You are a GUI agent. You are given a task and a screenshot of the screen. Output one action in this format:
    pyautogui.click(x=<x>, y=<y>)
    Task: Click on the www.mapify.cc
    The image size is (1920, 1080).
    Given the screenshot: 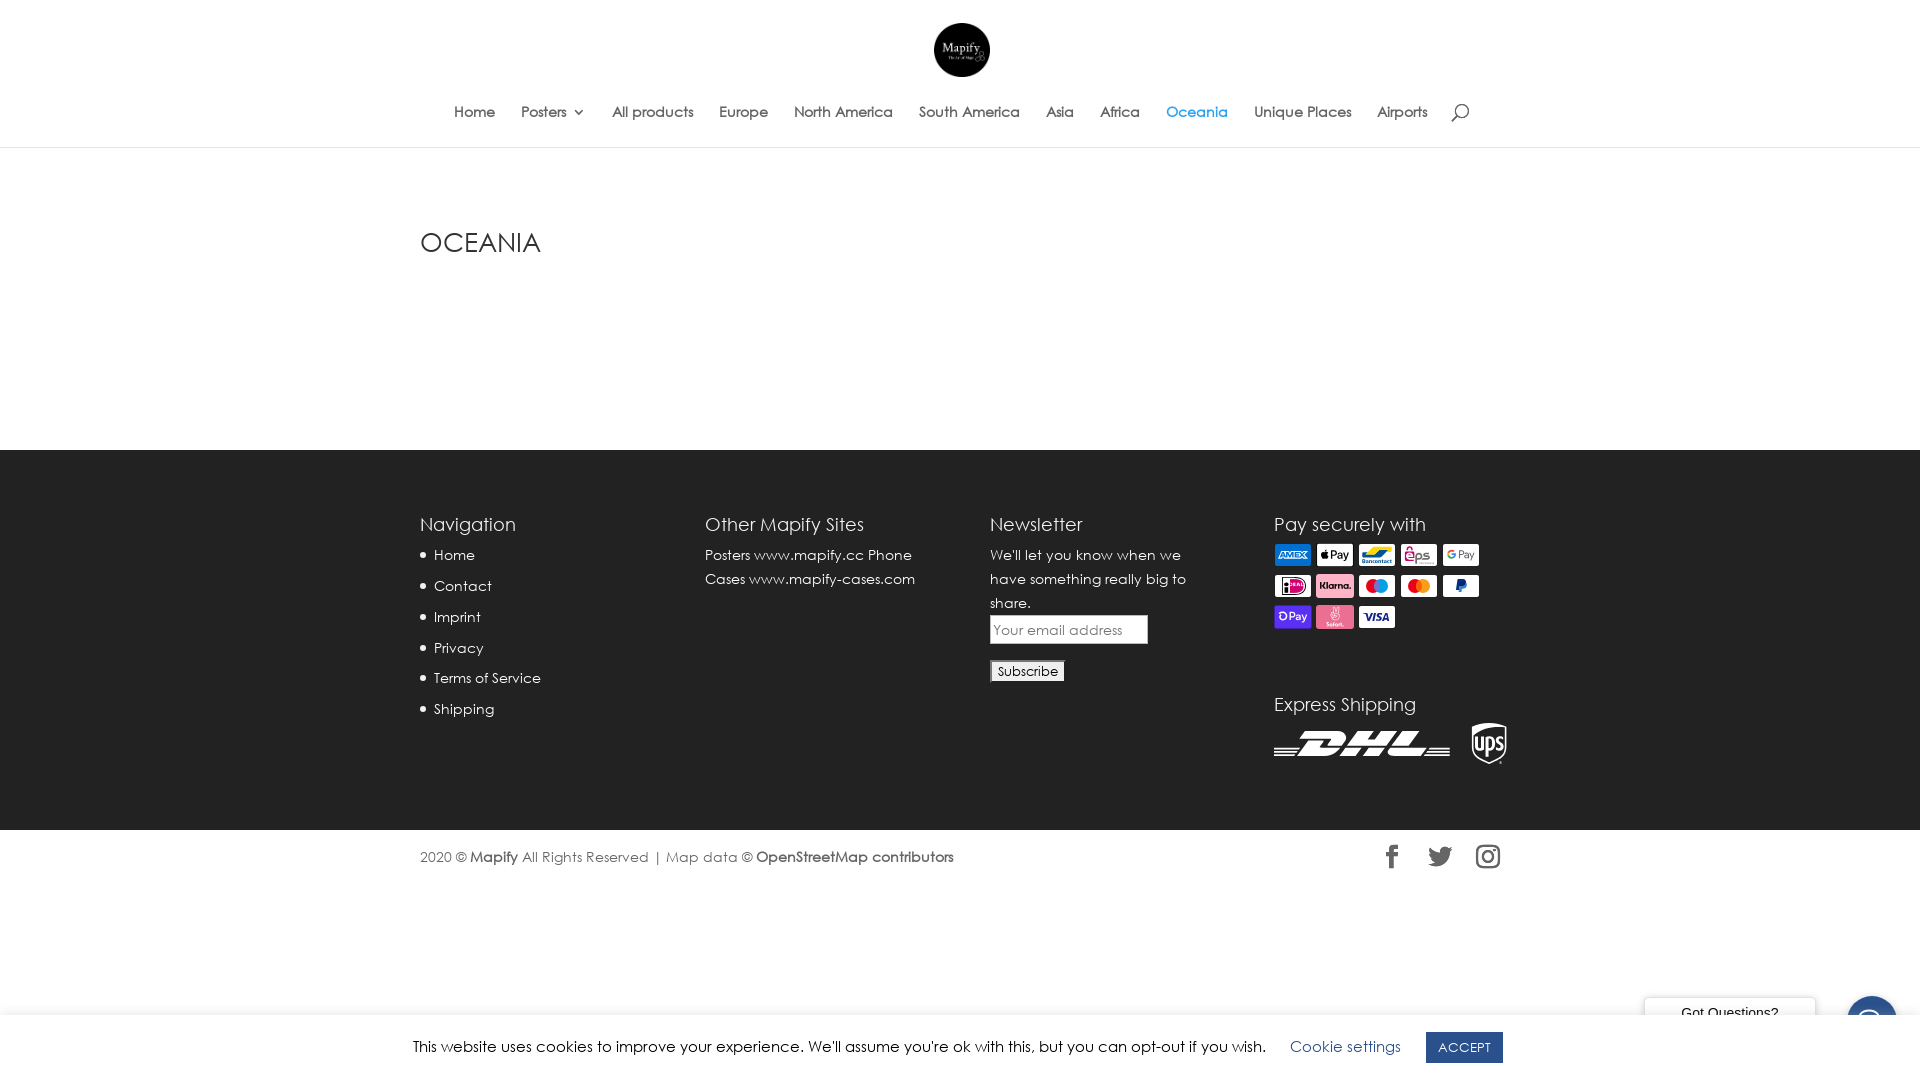 What is the action you would take?
    pyautogui.click(x=809, y=554)
    